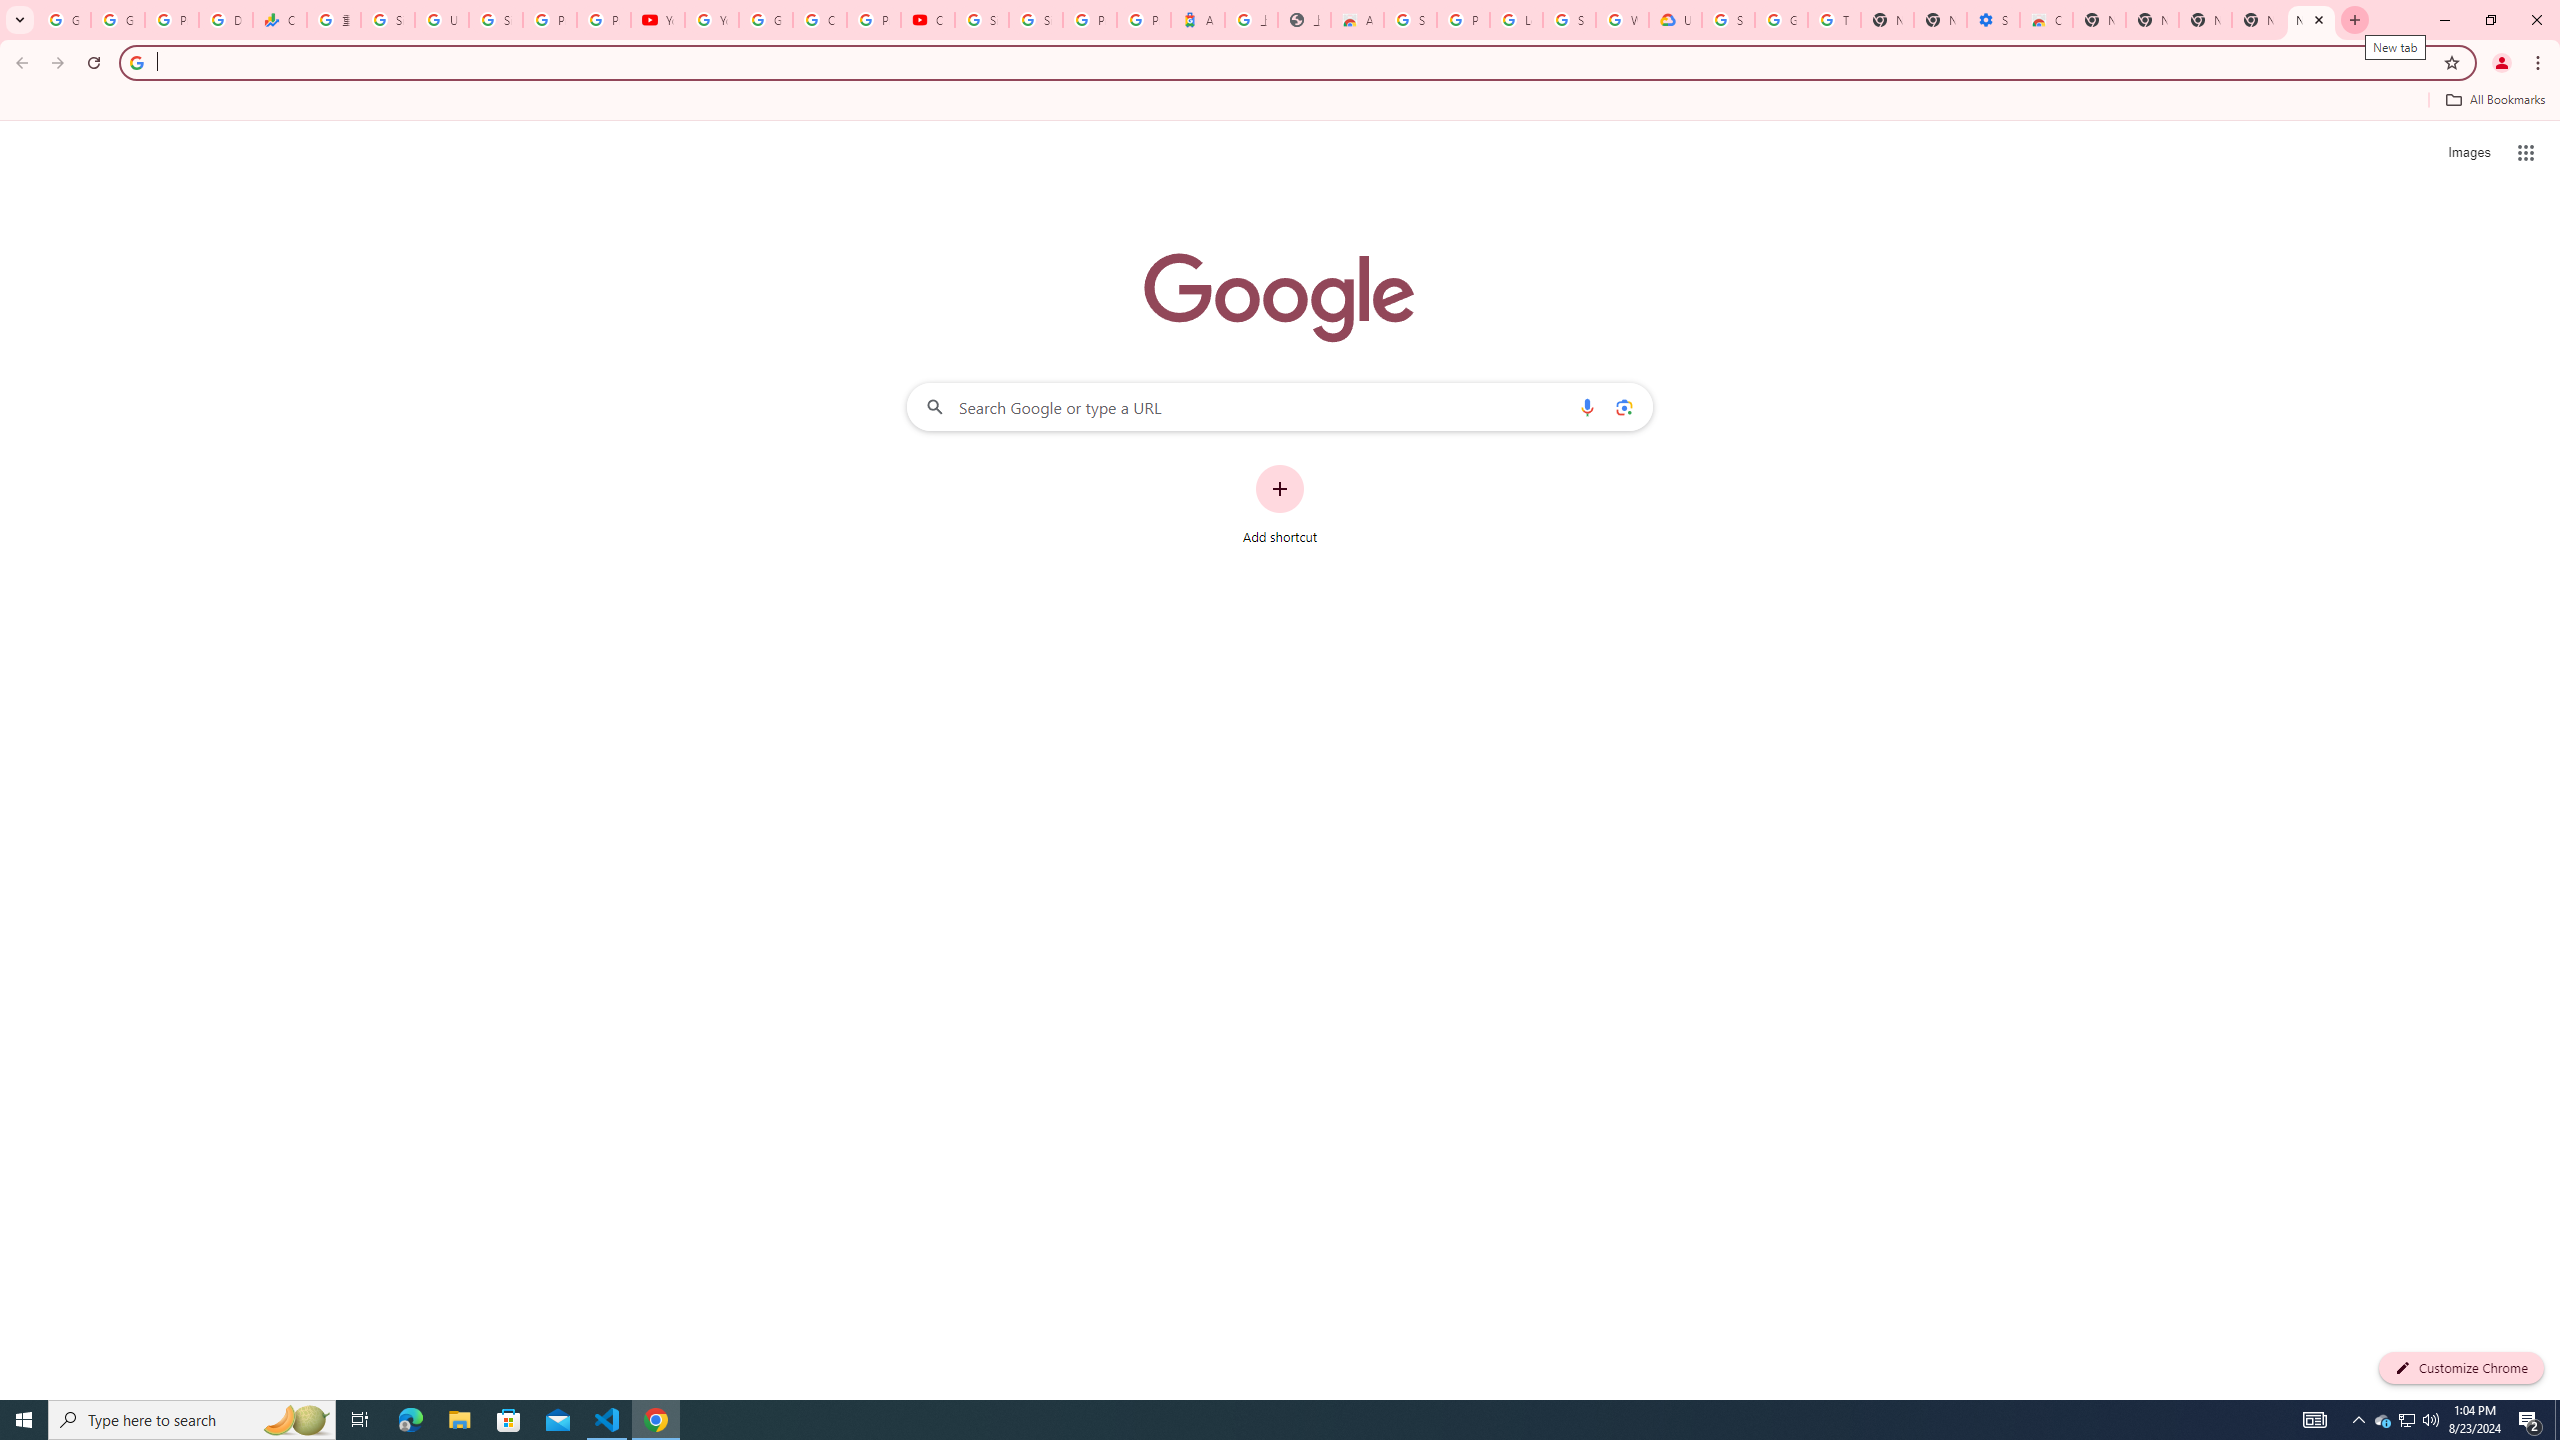 Image resolution: width=2560 pixels, height=1440 pixels. I want to click on Atour Hotel - Google hotels, so click(1198, 20).